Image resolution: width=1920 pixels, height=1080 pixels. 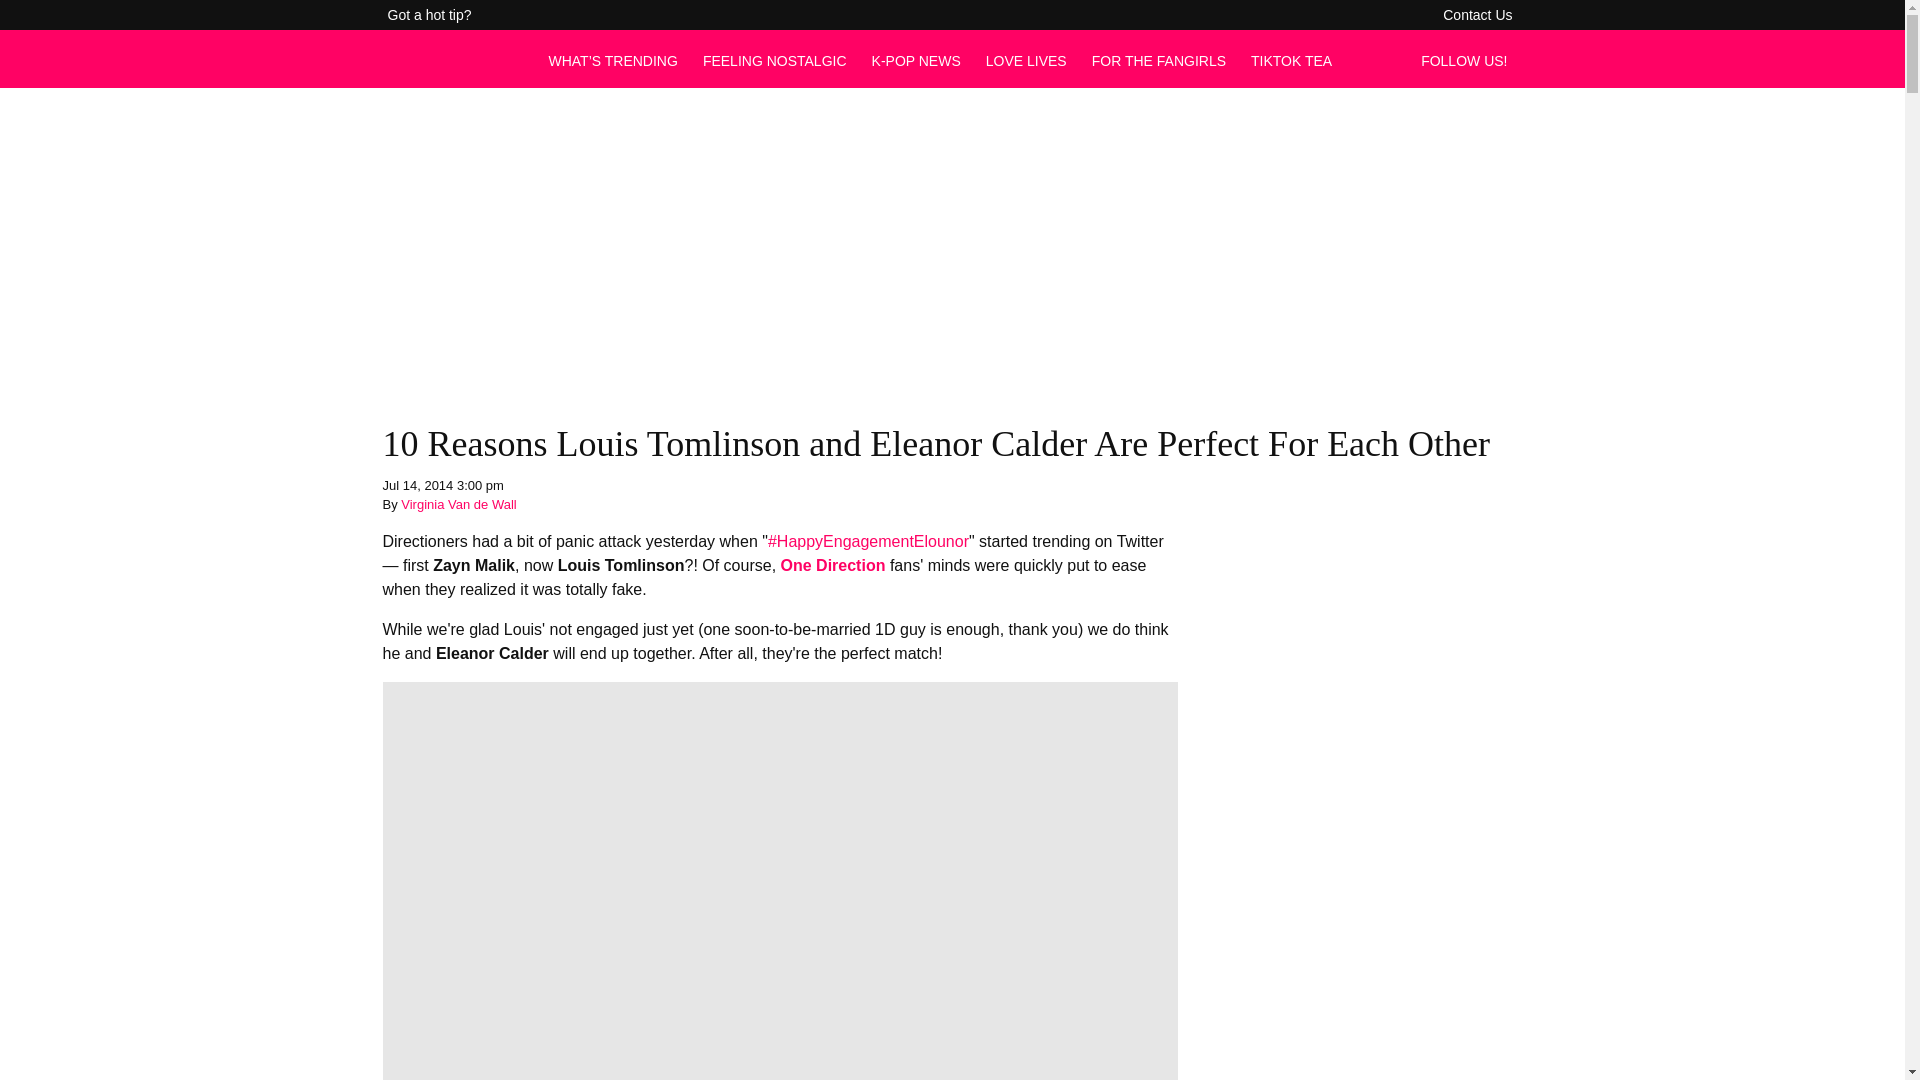 What do you see at coordinates (774, 60) in the screenshot?
I see `FEELING NOSTALGIC` at bounding box center [774, 60].